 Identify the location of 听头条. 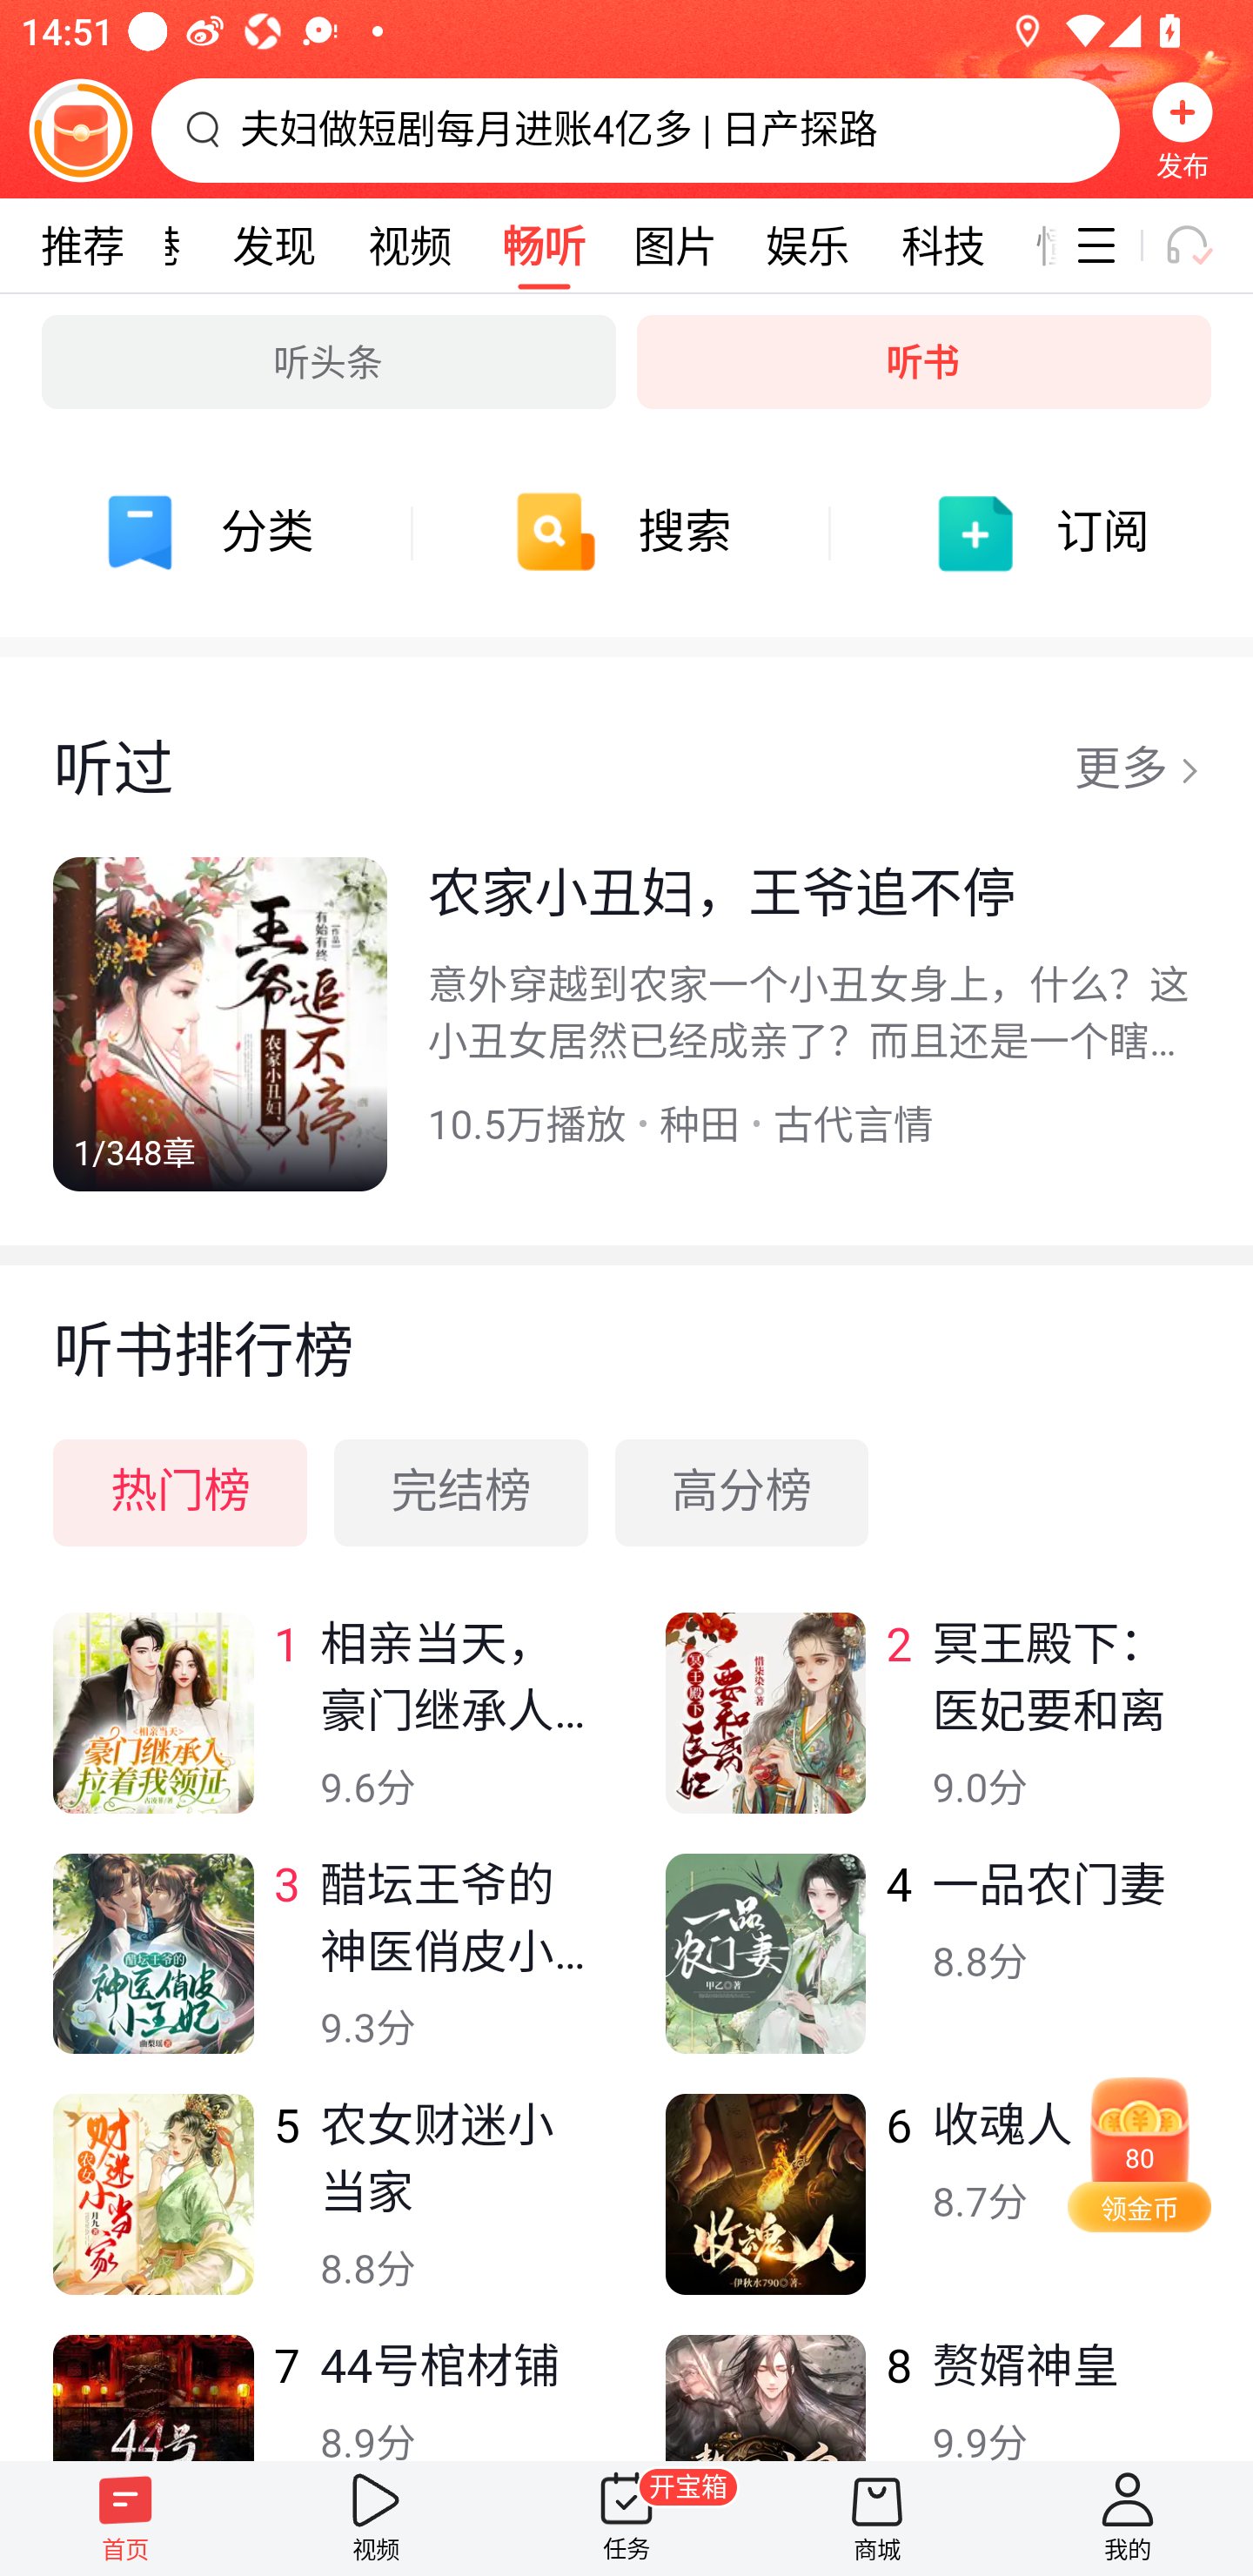
(329, 362).